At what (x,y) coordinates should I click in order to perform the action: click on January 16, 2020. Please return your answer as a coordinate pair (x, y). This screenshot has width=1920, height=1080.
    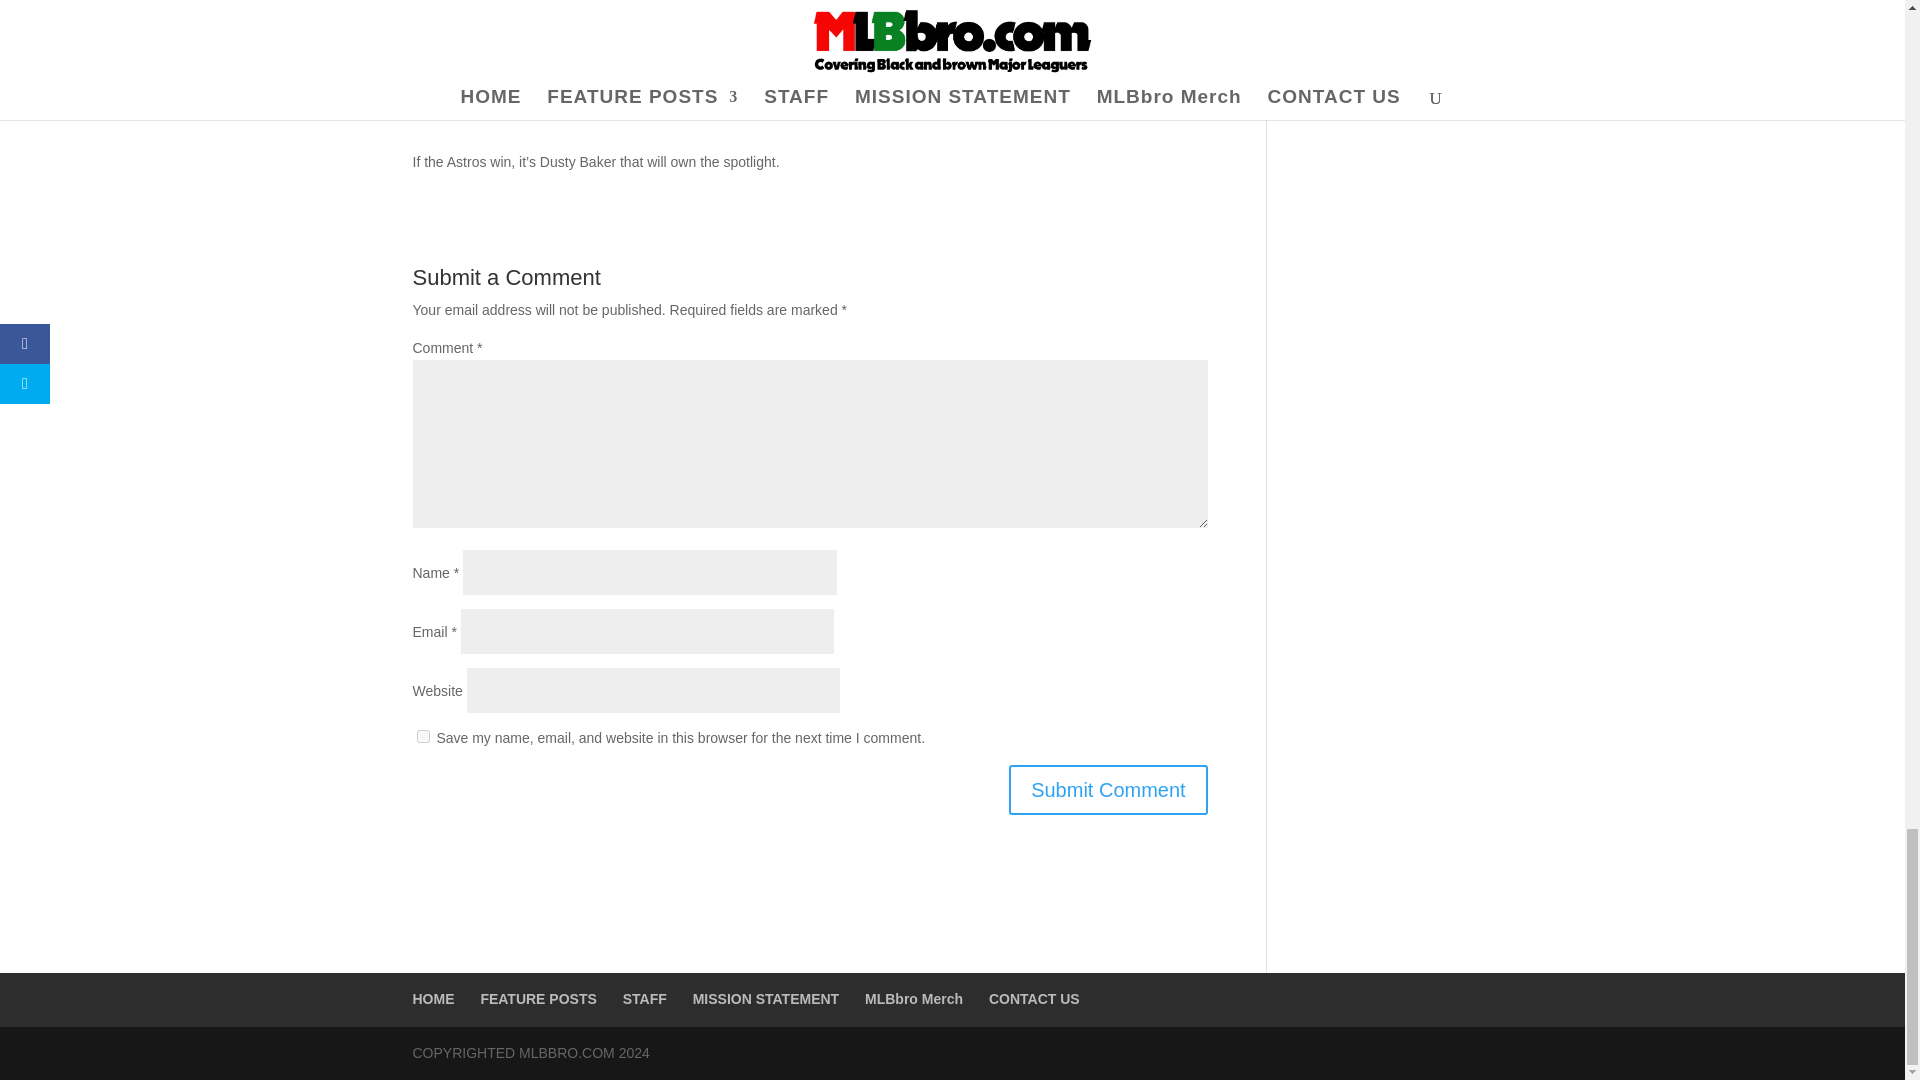
    Looking at the image, I should click on (710, 69).